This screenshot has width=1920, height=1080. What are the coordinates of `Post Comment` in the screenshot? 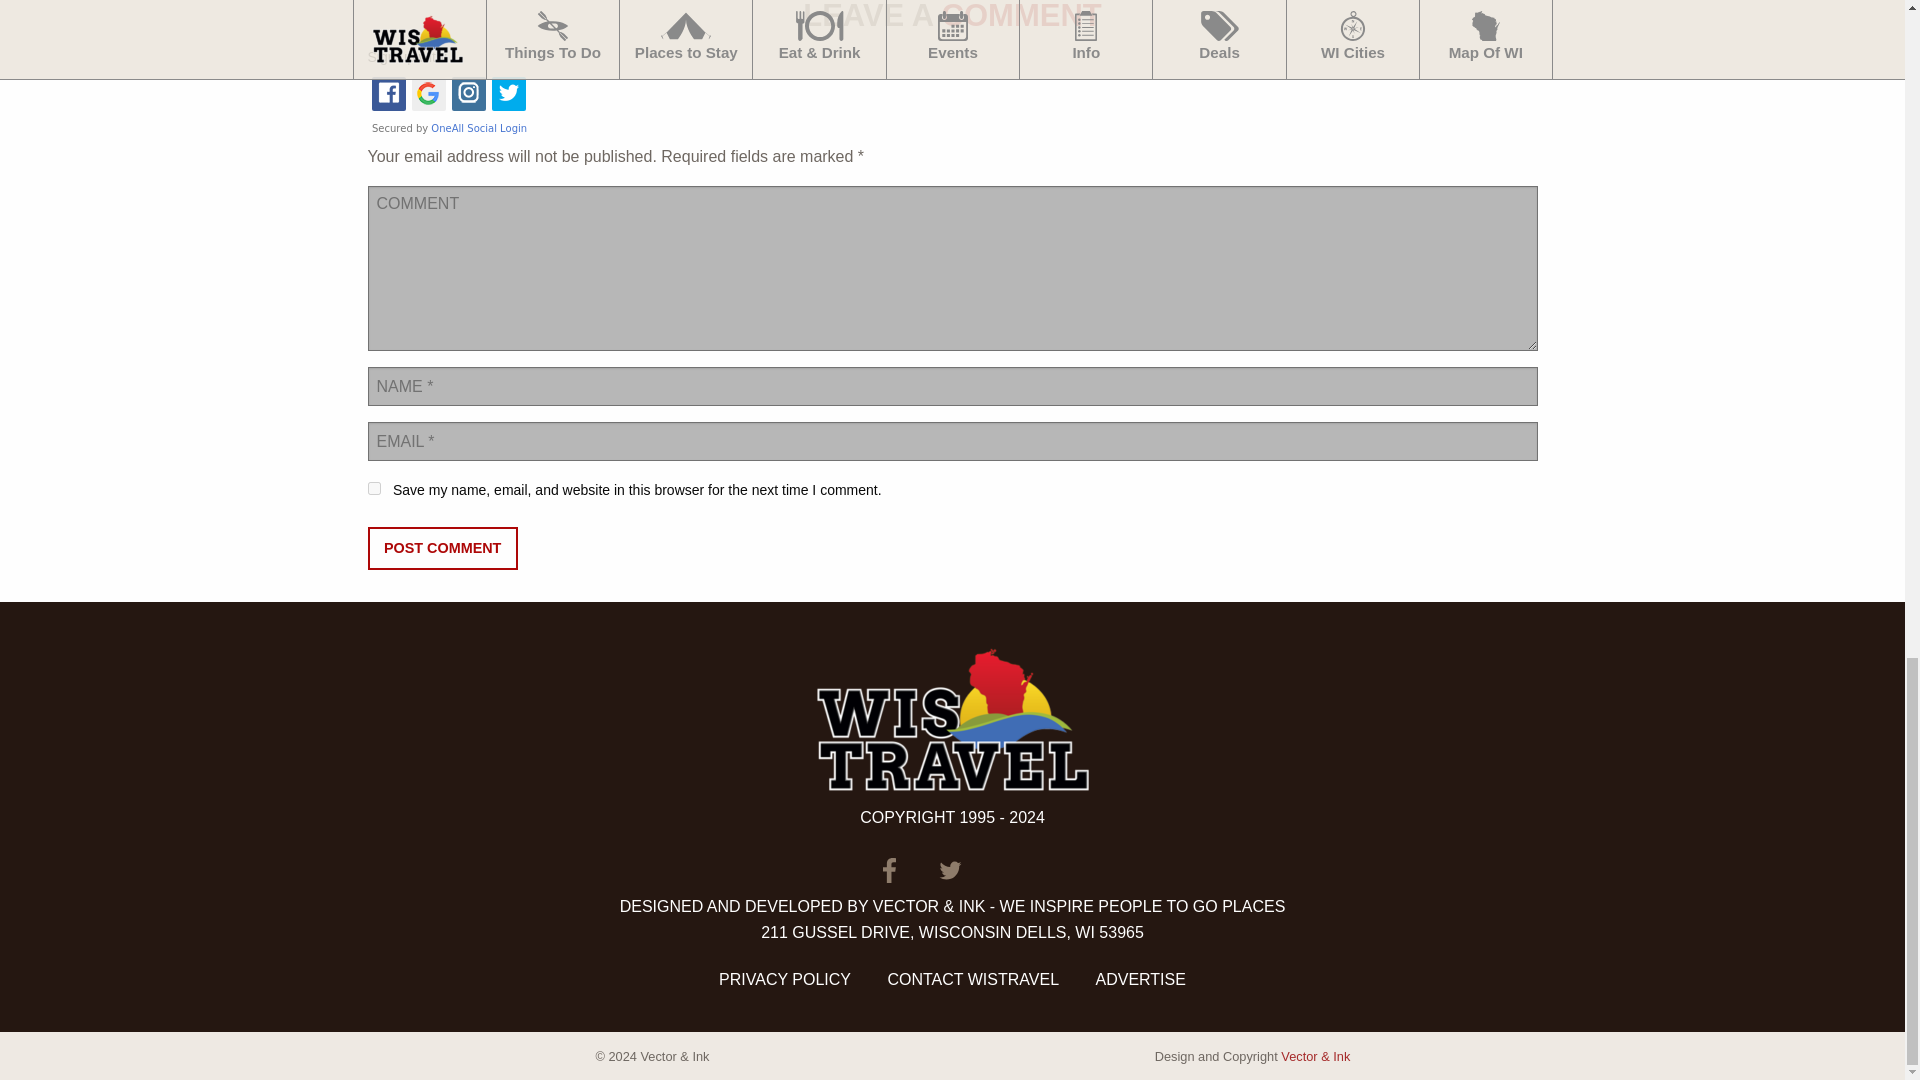 It's located at (443, 548).